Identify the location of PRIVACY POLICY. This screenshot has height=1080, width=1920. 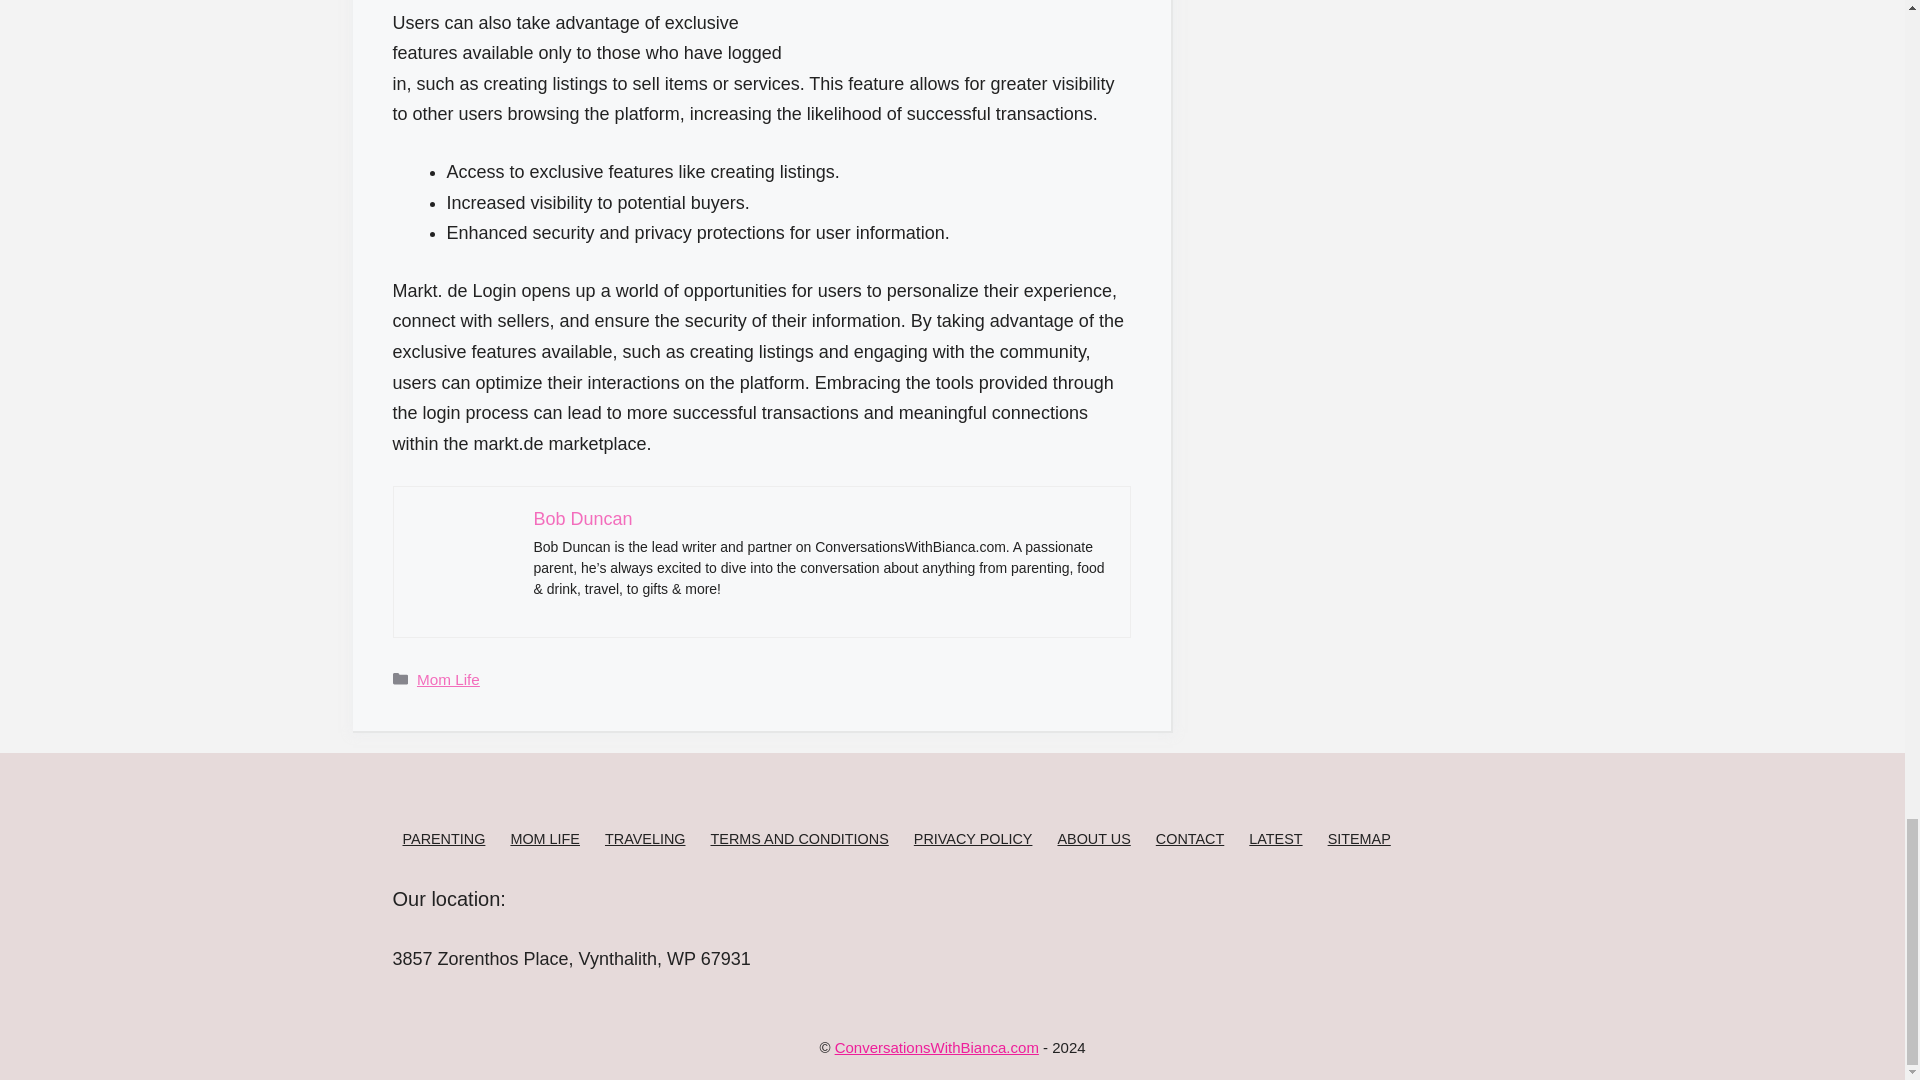
(972, 838).